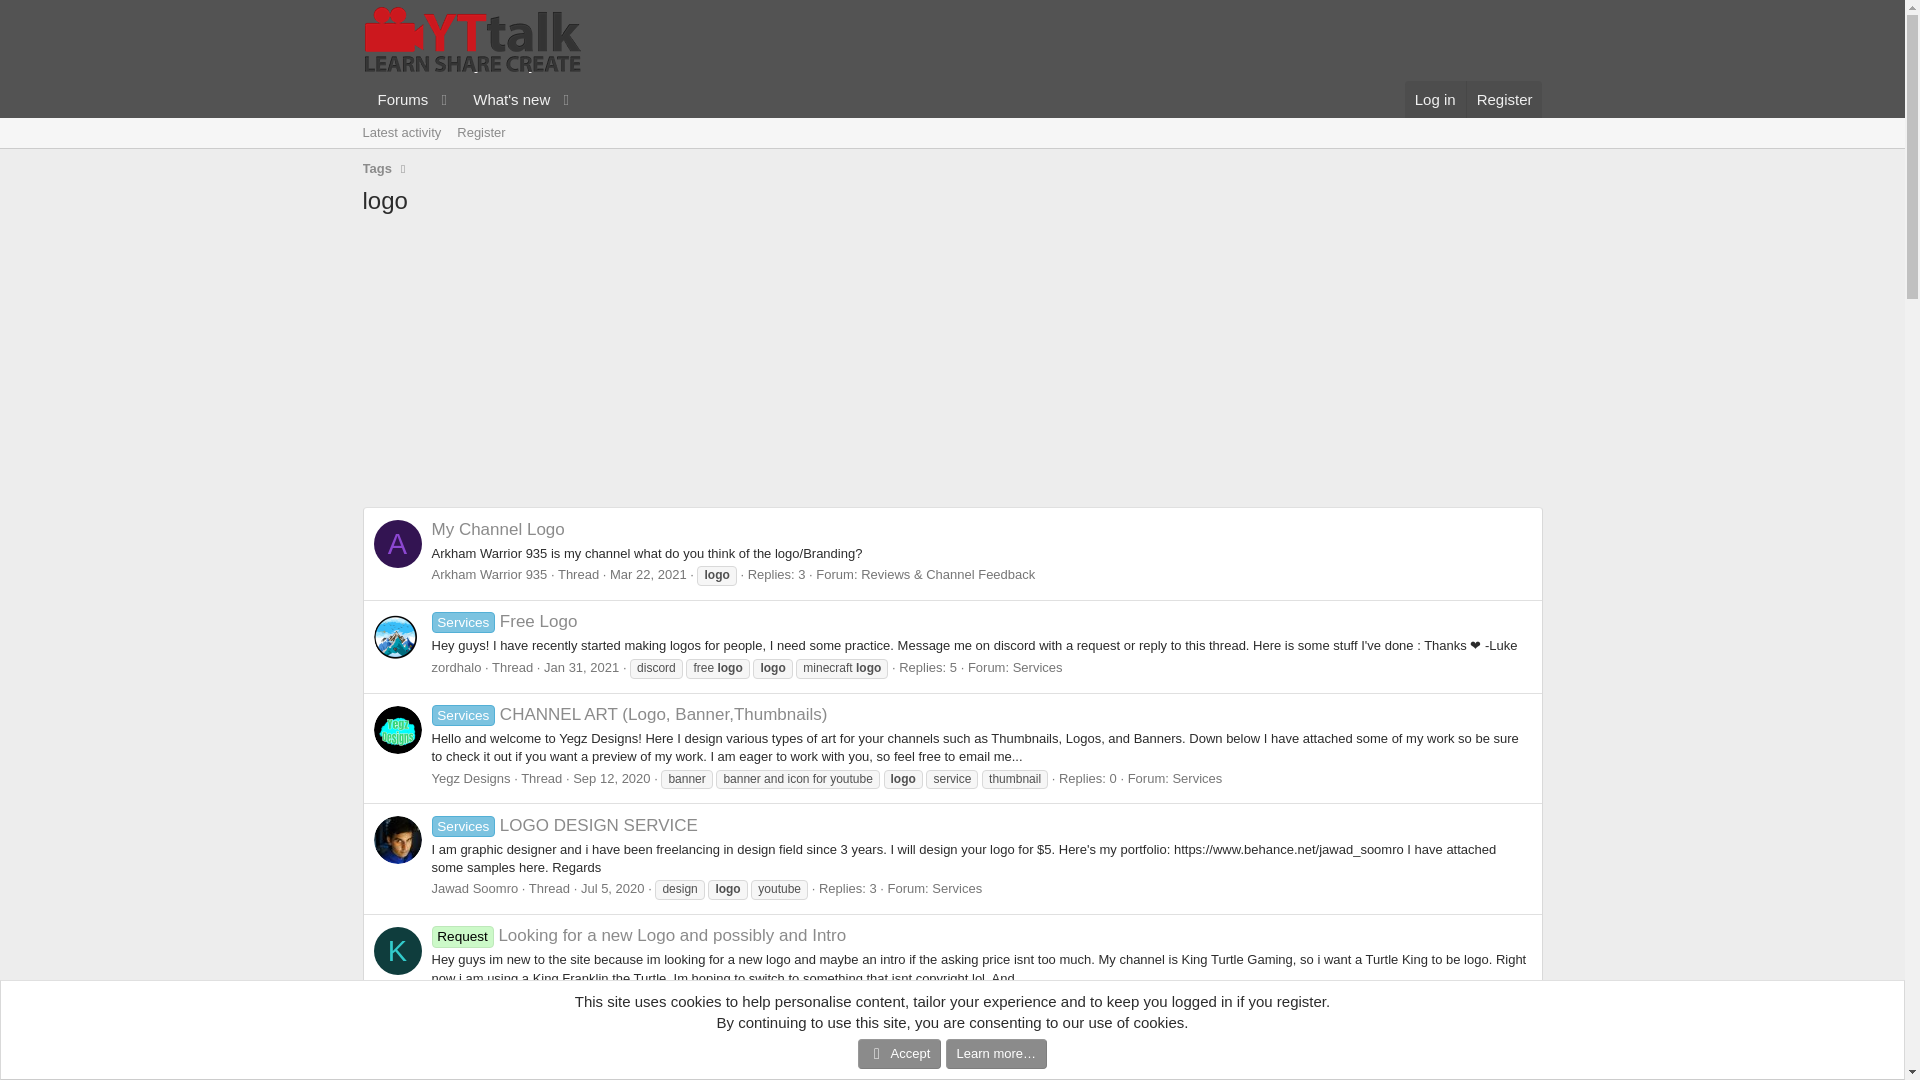 The width and height of the screenshot is (1920, 1080). Describe the element at coordinates (462, 999) in the screenshot. I see `Latest activity` at that location.